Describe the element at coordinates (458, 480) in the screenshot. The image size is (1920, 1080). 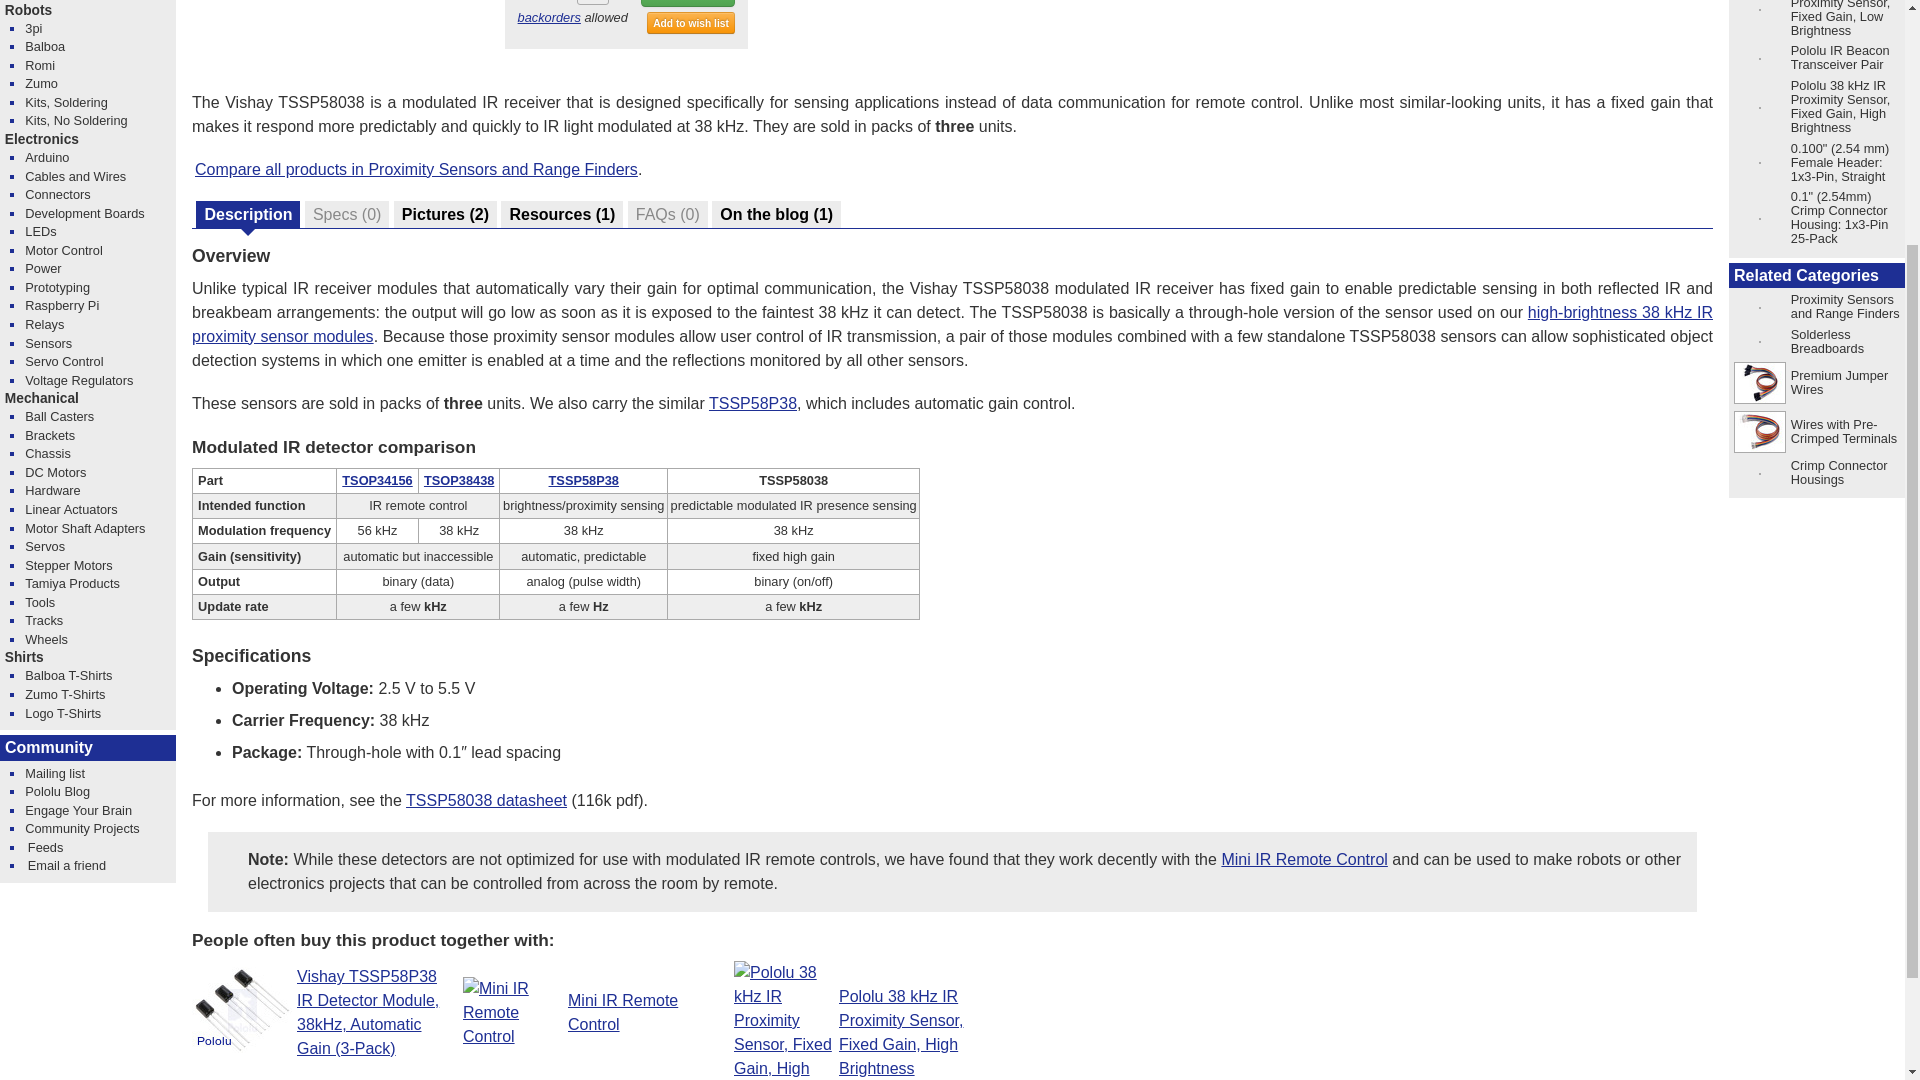
I see `TSOP38438` at that location.